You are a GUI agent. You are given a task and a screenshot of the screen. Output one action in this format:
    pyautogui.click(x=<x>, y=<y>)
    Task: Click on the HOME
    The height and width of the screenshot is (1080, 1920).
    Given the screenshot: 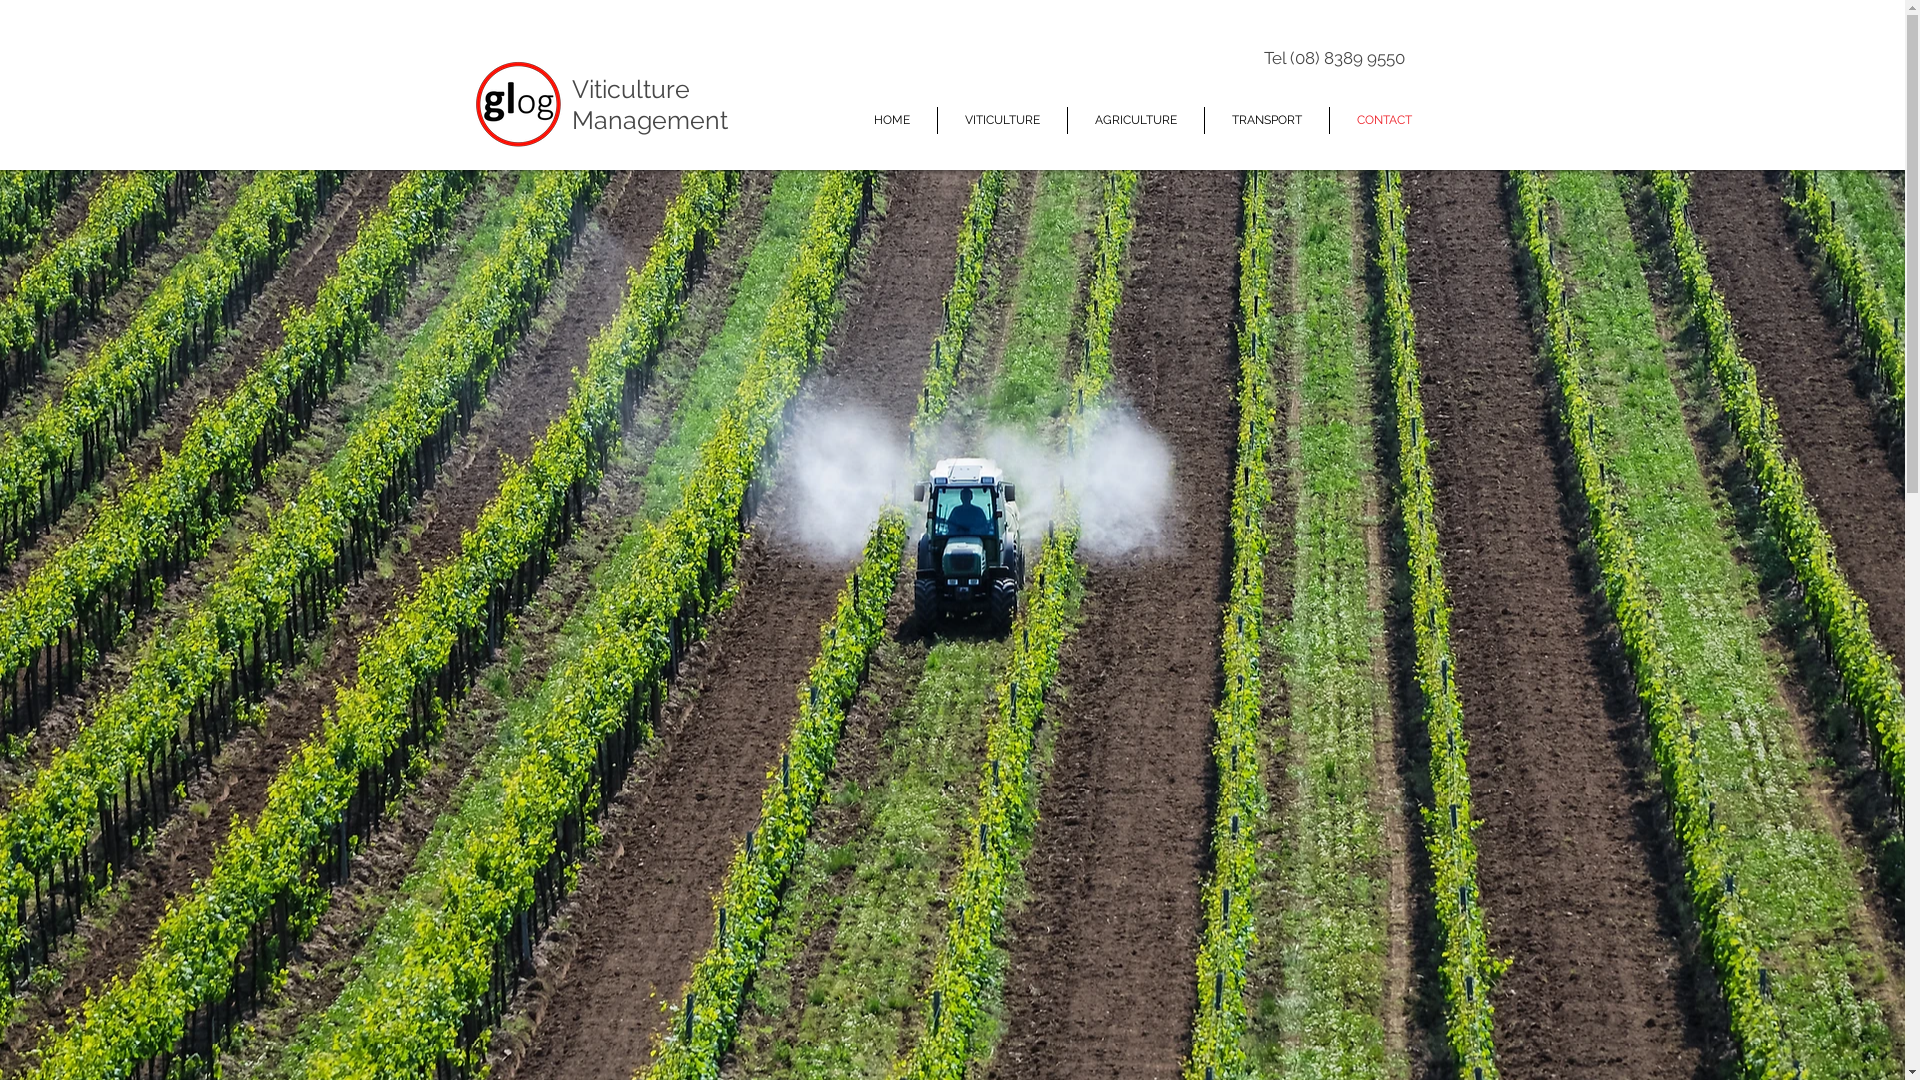 What is the action you would take?
    pyautogui.click(x=891, y=120)
    